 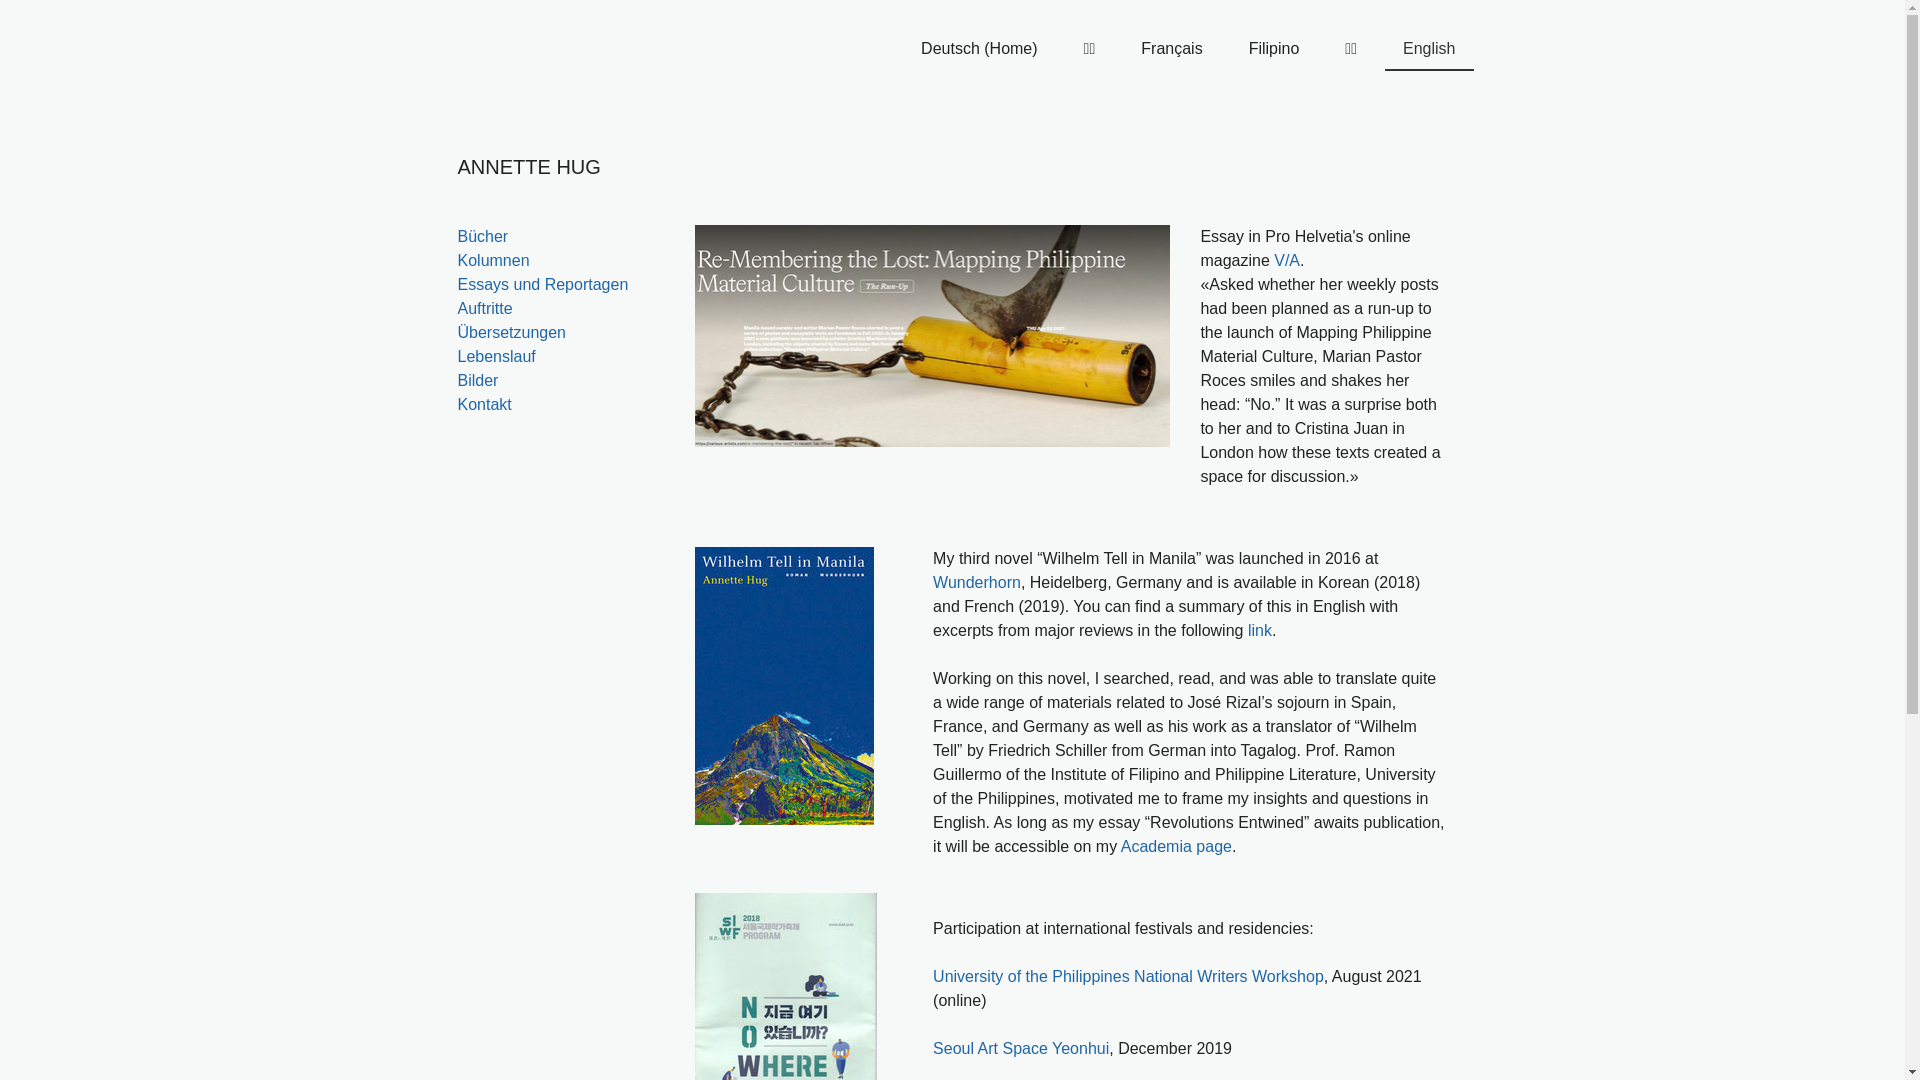 I want to click on Kontakt, so click(x=485, y=404).